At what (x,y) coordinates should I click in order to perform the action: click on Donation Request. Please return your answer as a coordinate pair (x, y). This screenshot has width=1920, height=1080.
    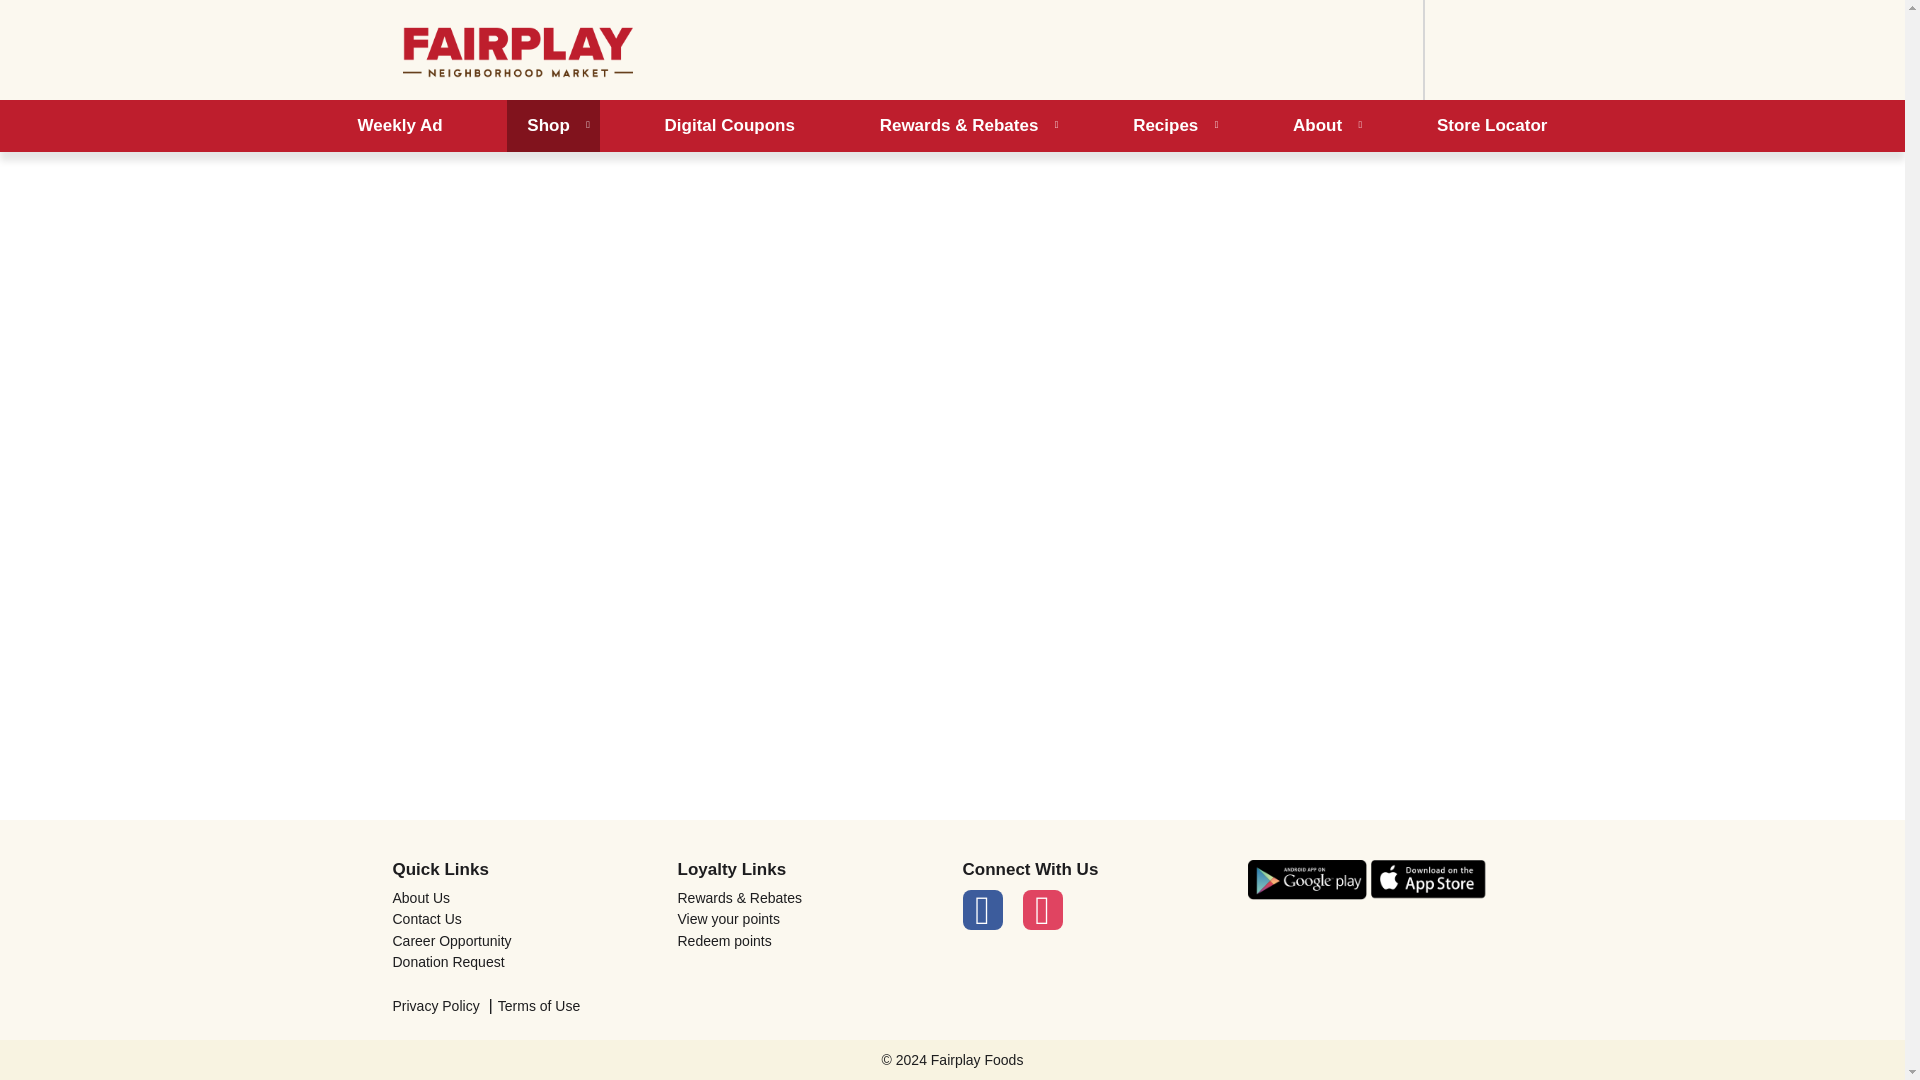
    Looking at the image, I should click on (524, 961).